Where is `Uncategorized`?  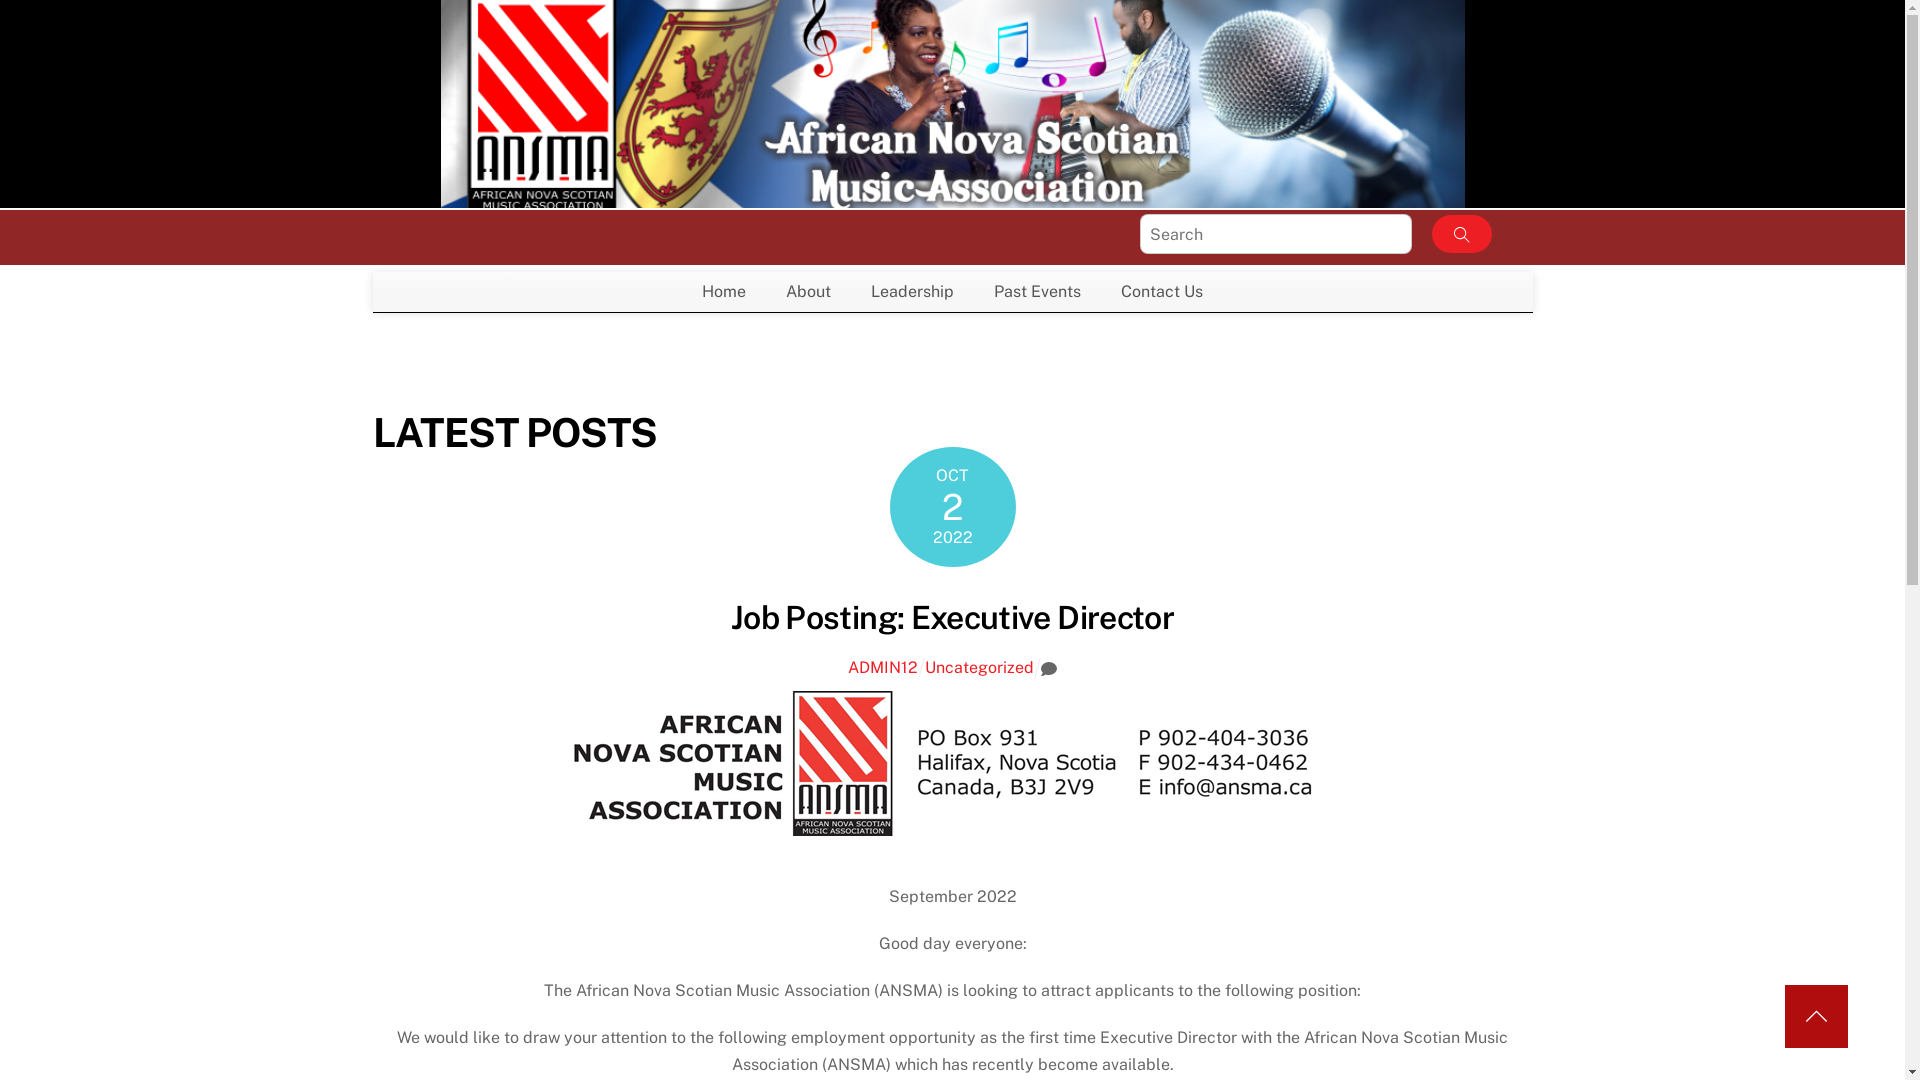
Uncategorized is located at coordinates (980, 668).